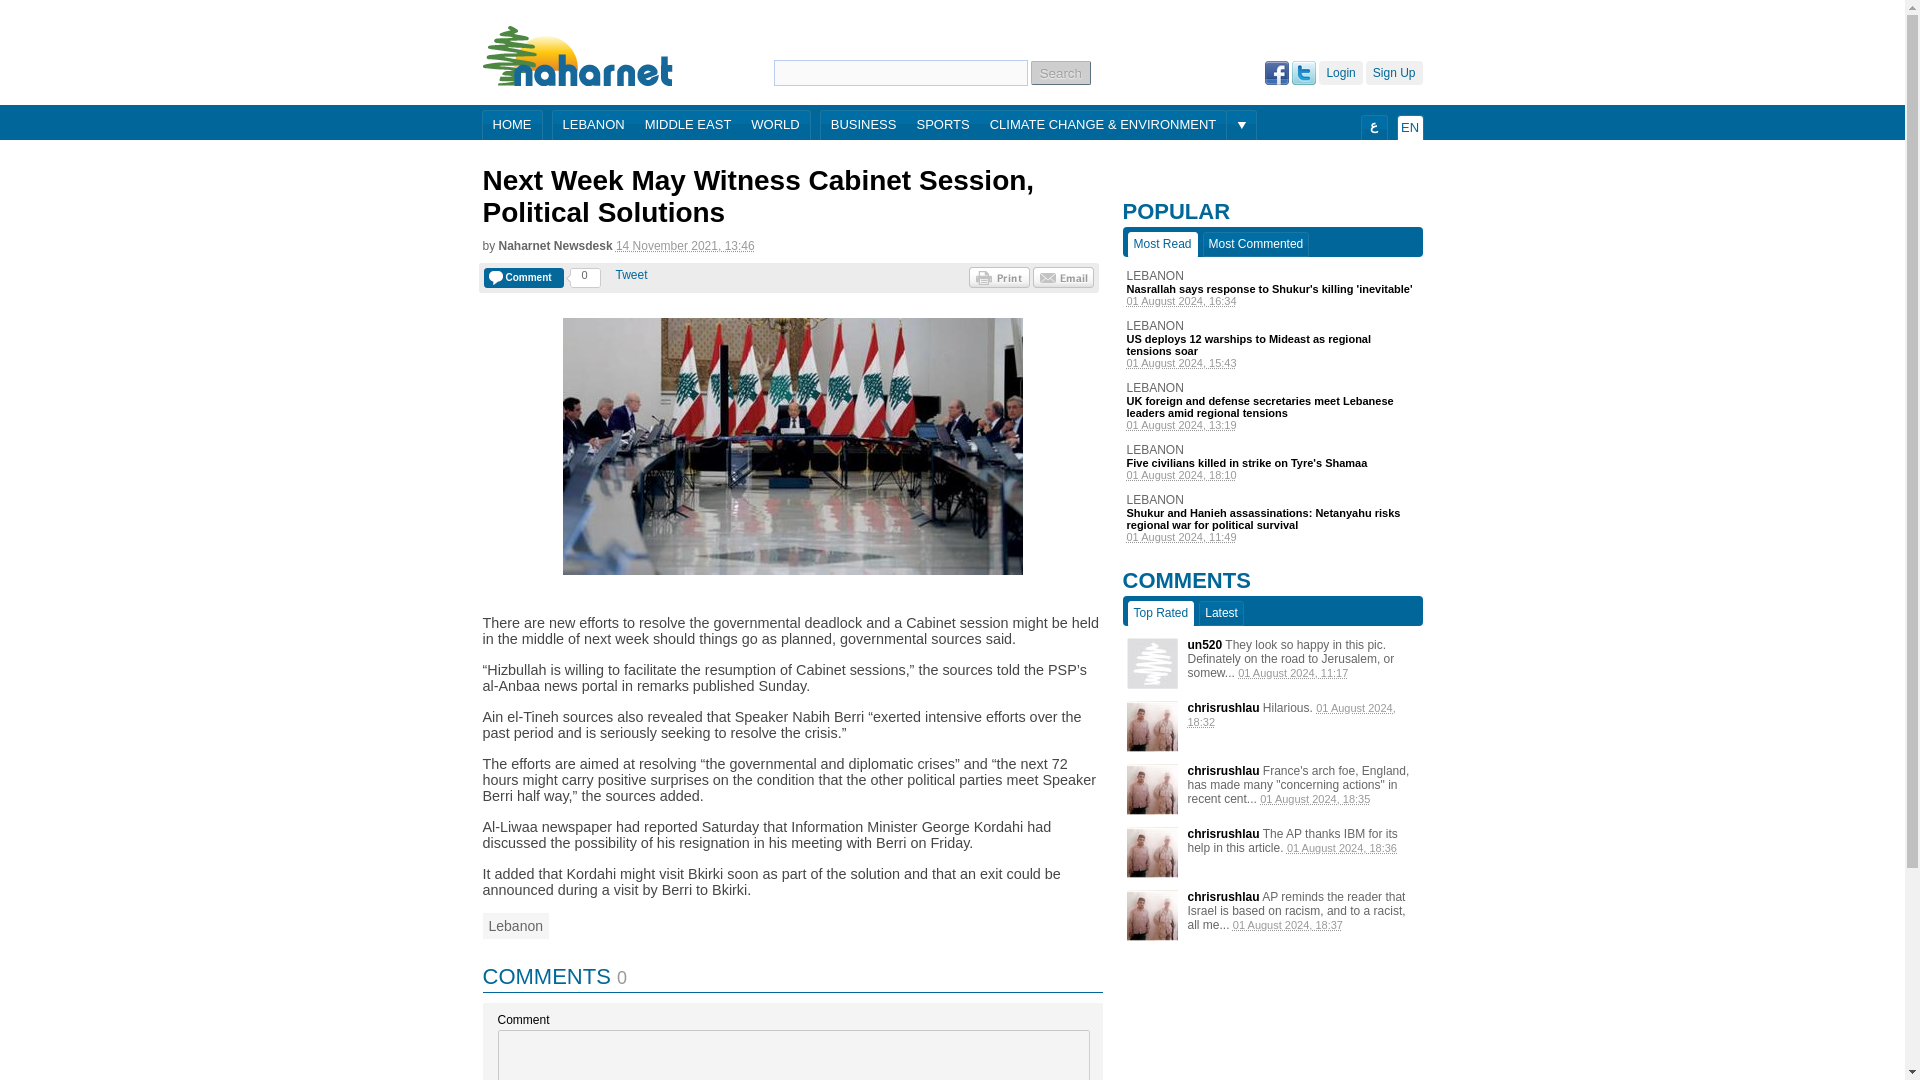 The image size is (1920, 1080). Describe the element at coordinates (1272, 499) in the screenshot. I see `LEBANON` at that location.